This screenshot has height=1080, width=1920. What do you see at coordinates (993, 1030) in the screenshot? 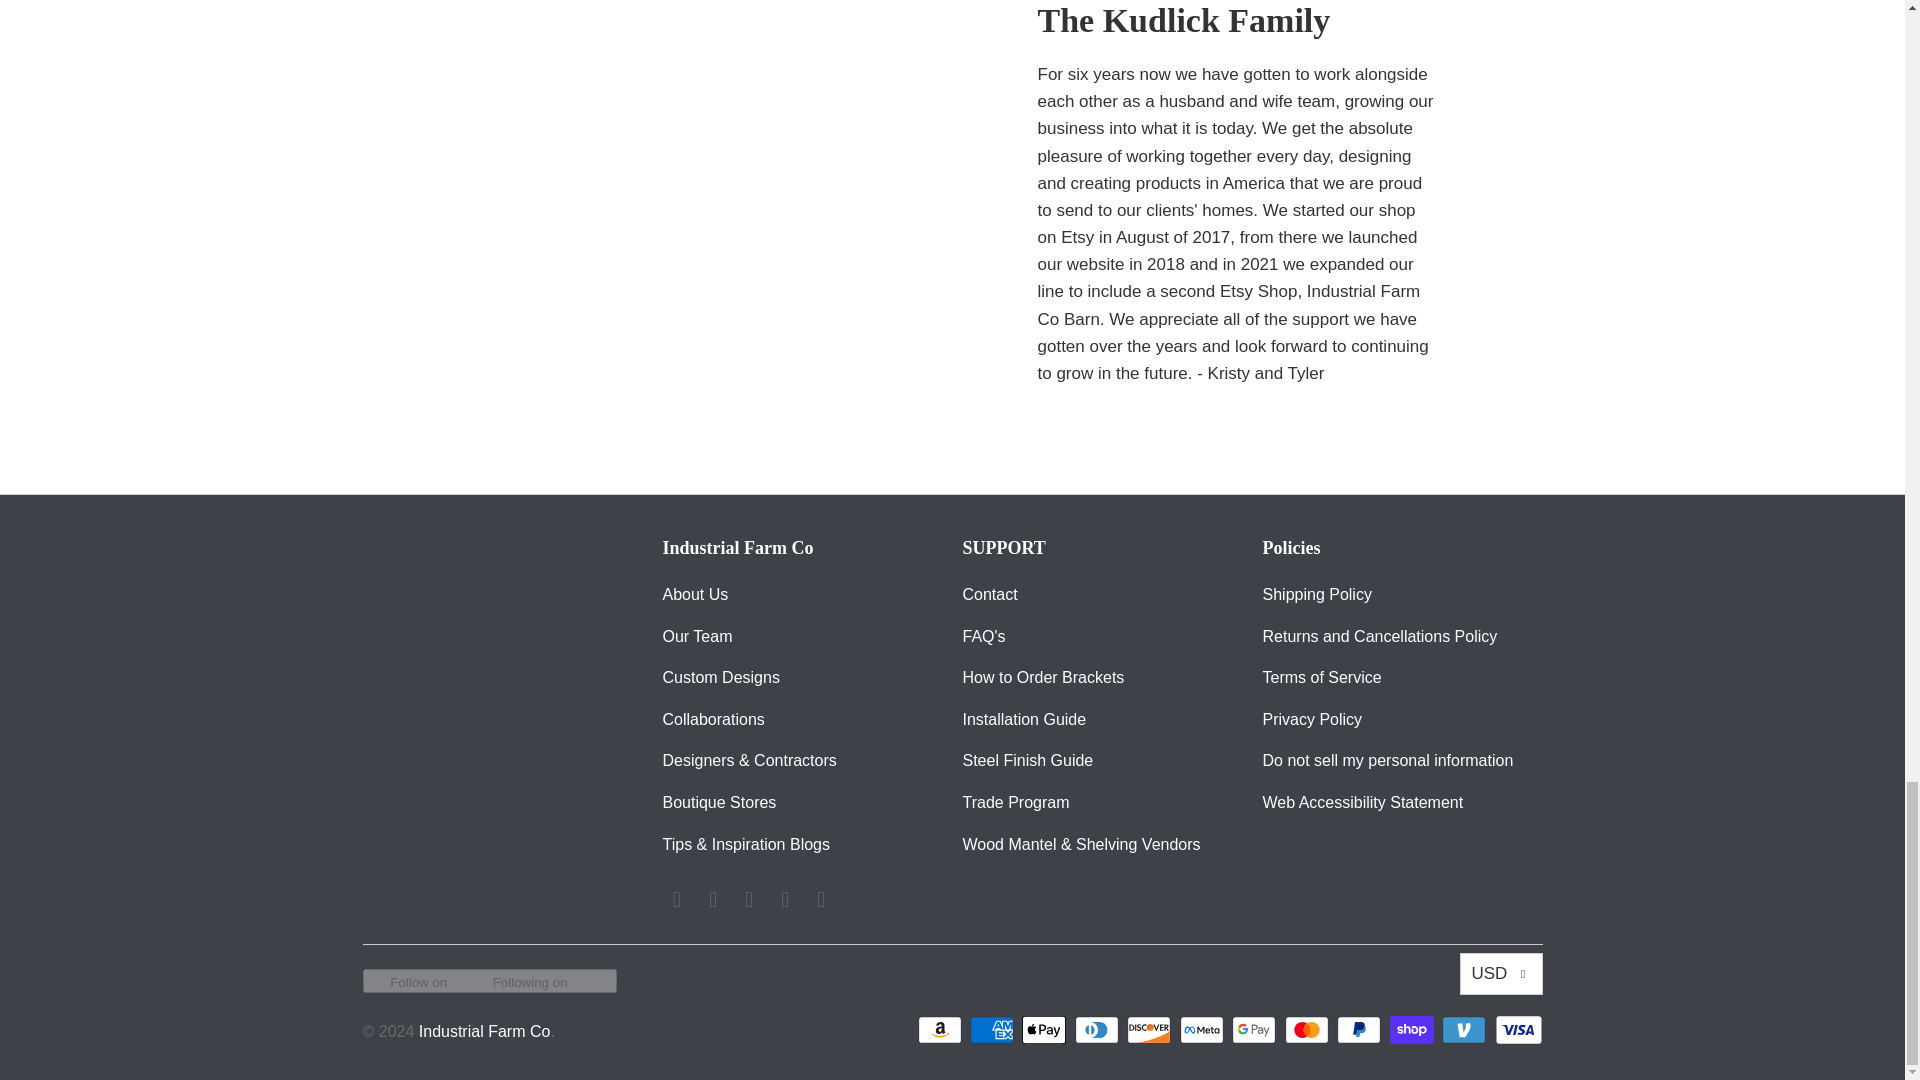
I see `American Express` at bounding box center [993, 1030].